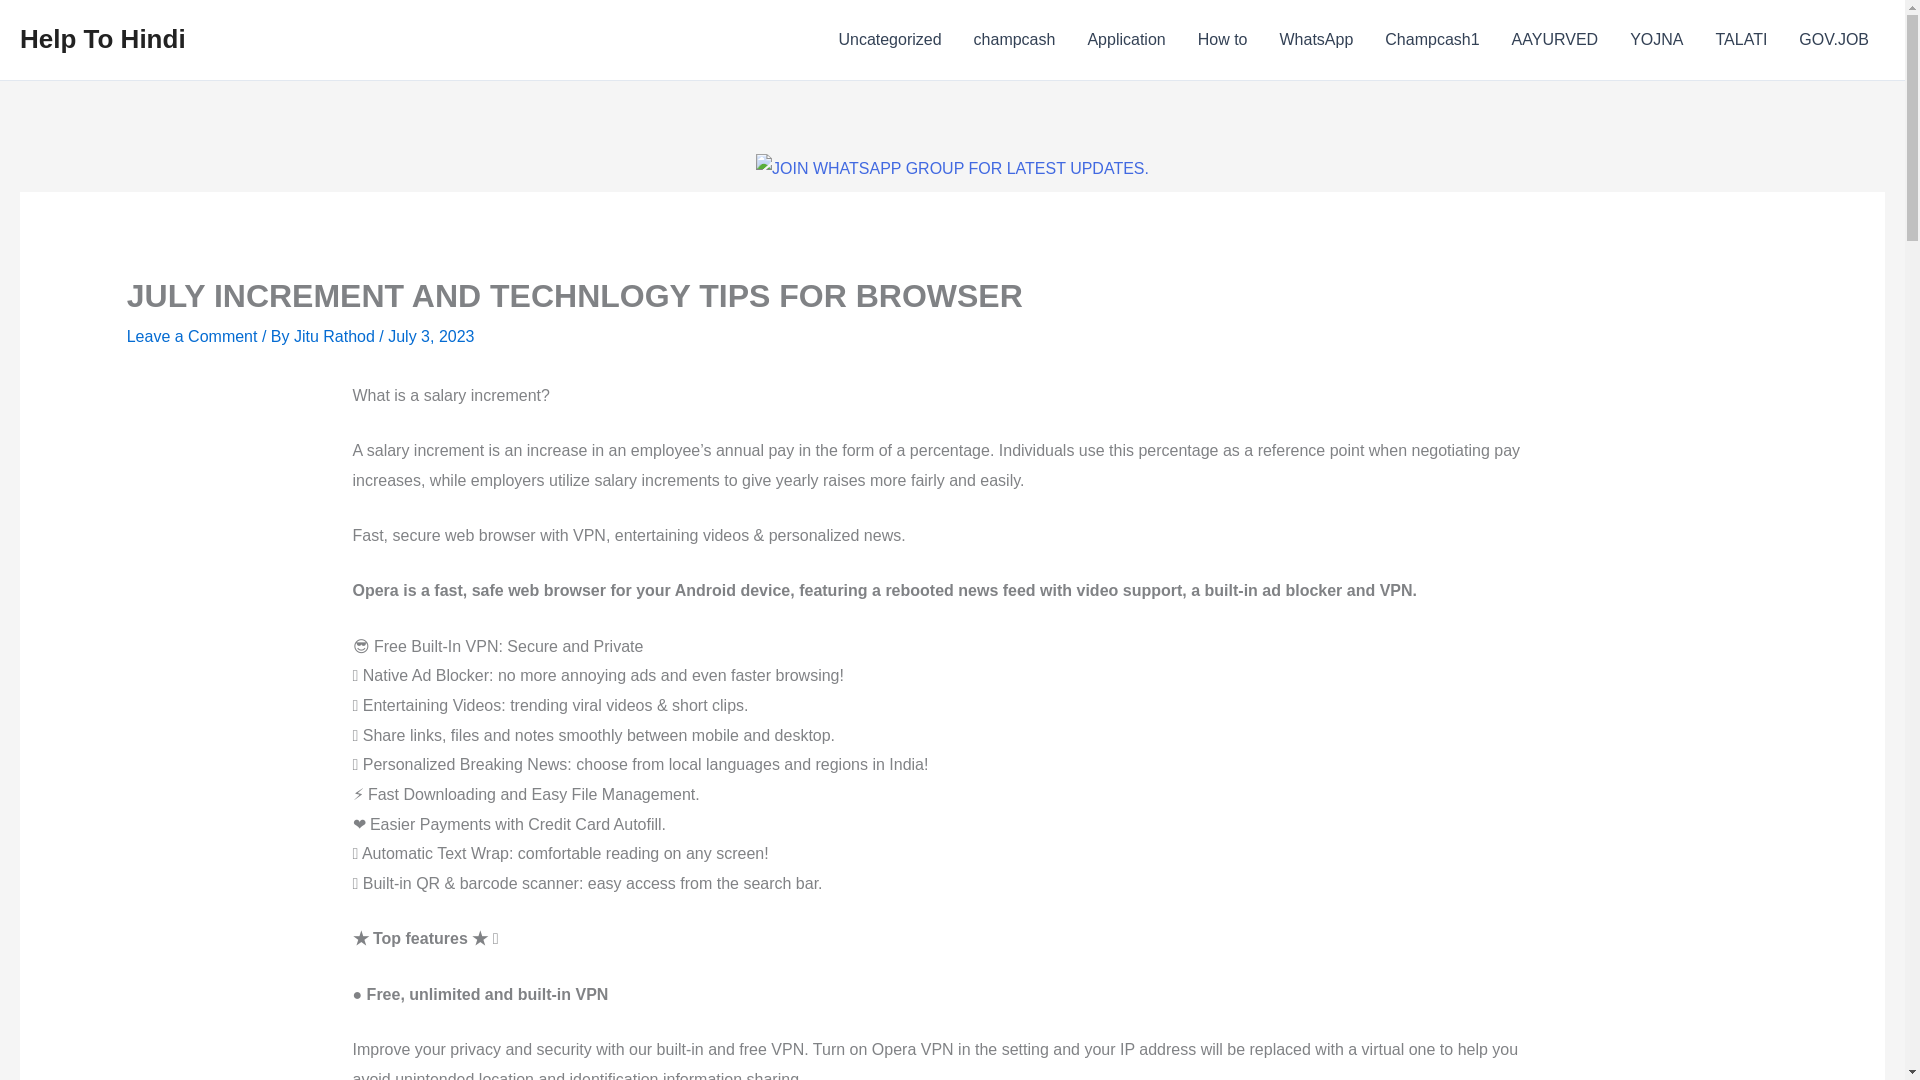 The image size is (1920, 1080). I want to click on Help To Hindi, so click(102, 38).